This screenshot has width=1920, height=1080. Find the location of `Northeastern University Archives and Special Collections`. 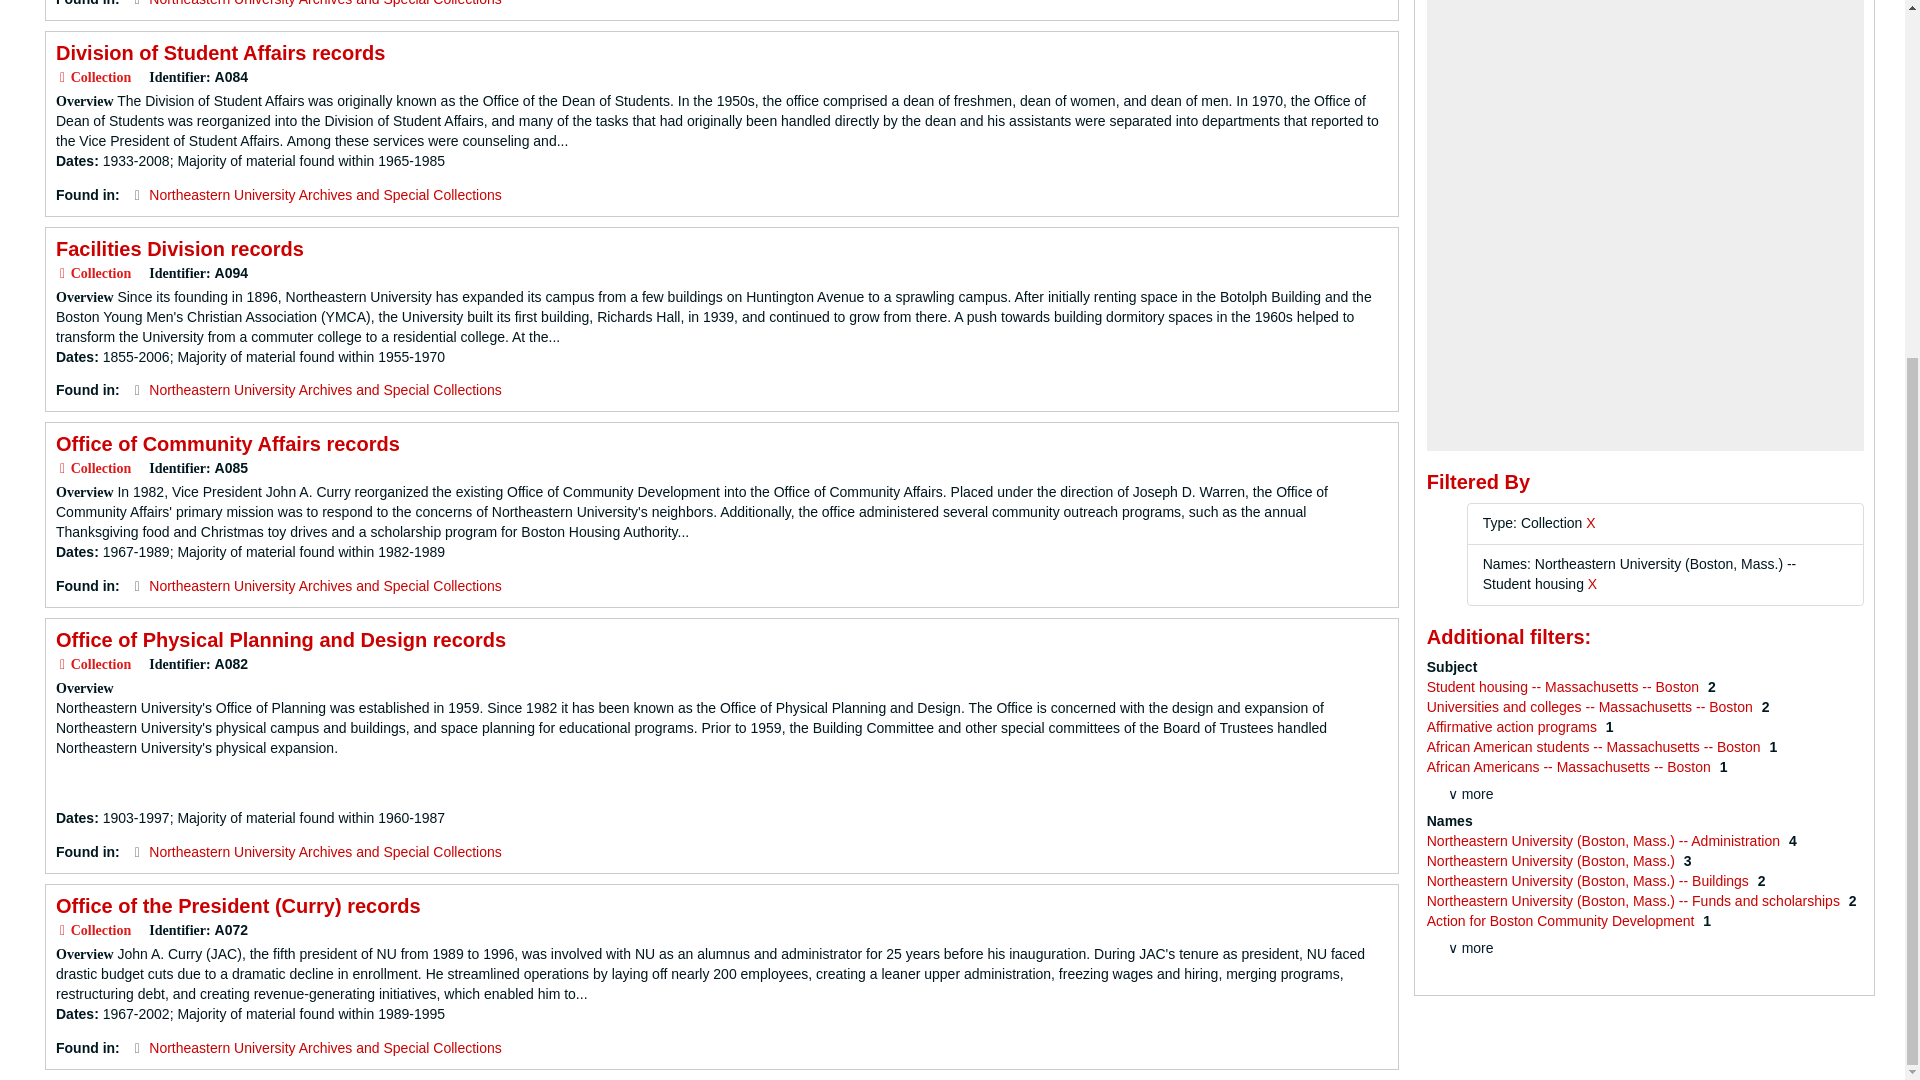

Northeastern University Archives and Special Collections is located at coordinates (325, 586).